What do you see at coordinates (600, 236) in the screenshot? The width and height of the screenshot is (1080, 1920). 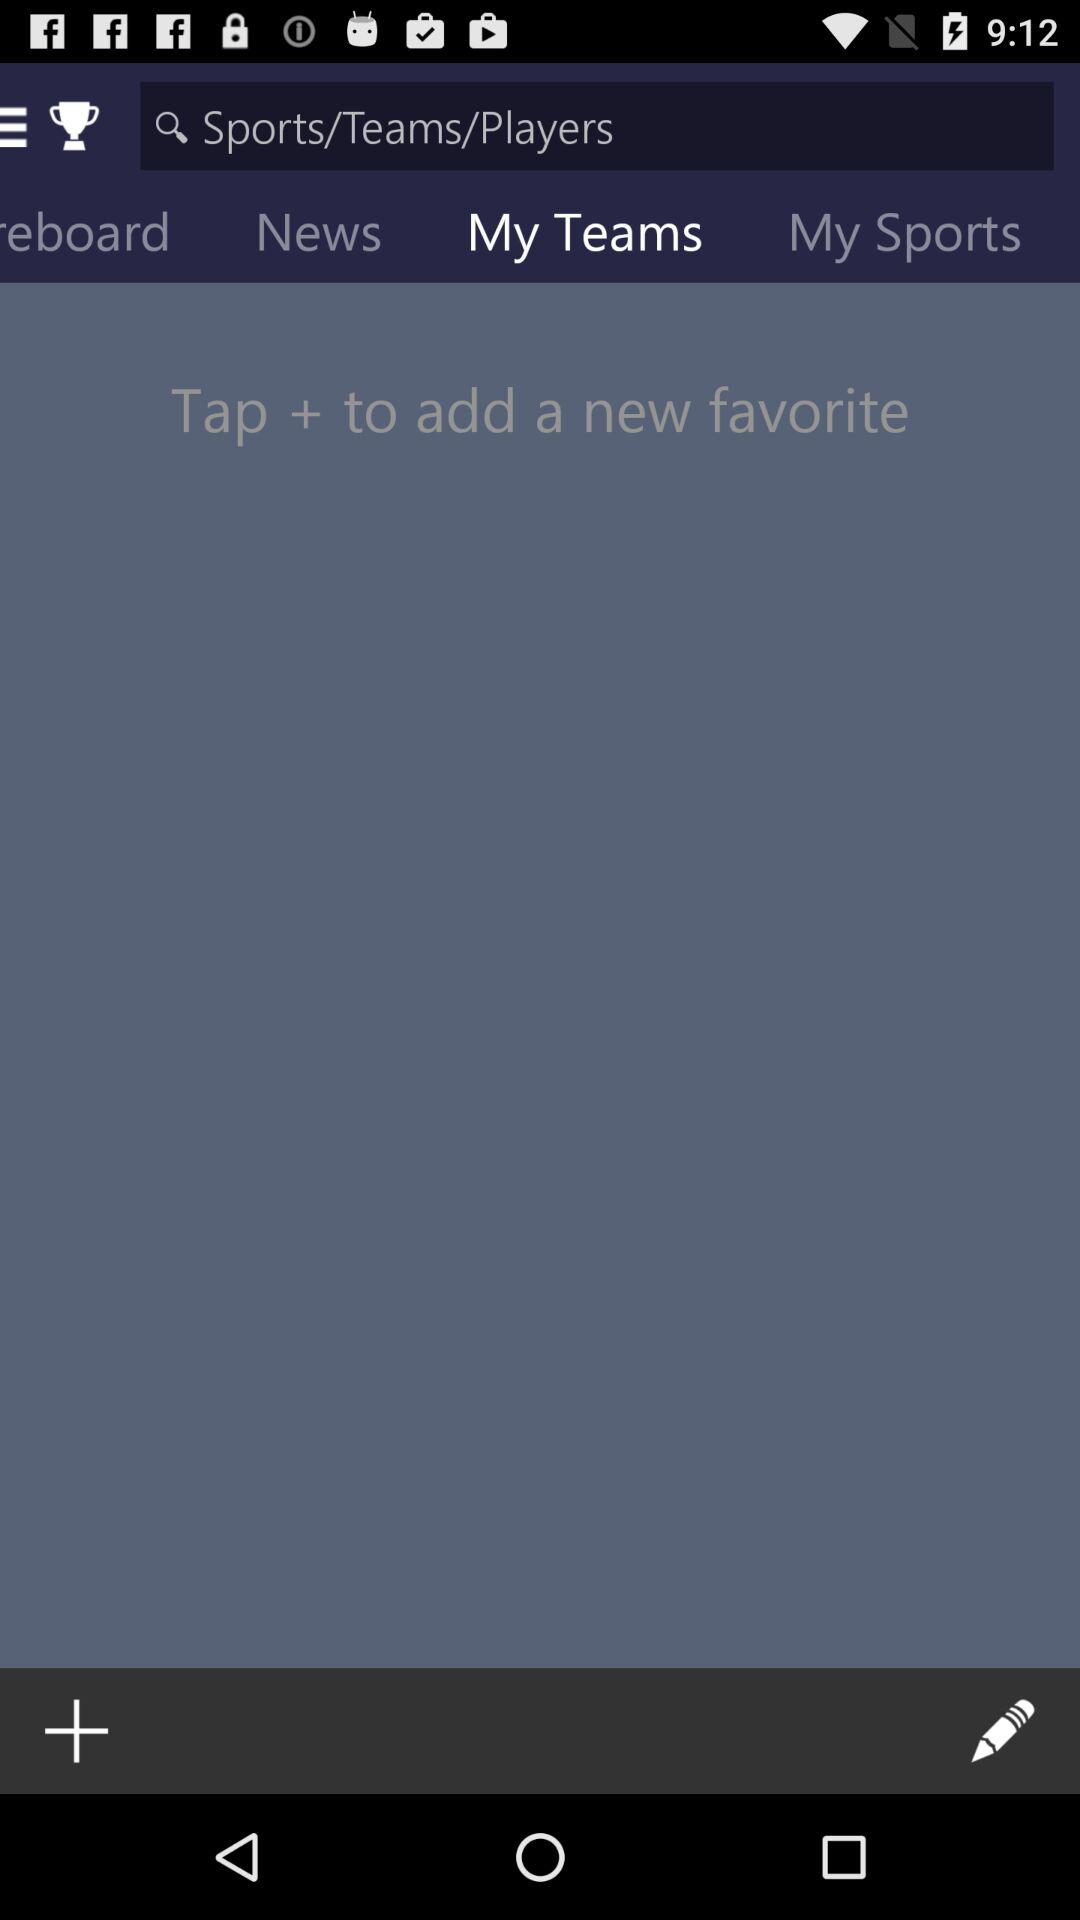 I see `launch my teams item` at bounding box center [600, 236].